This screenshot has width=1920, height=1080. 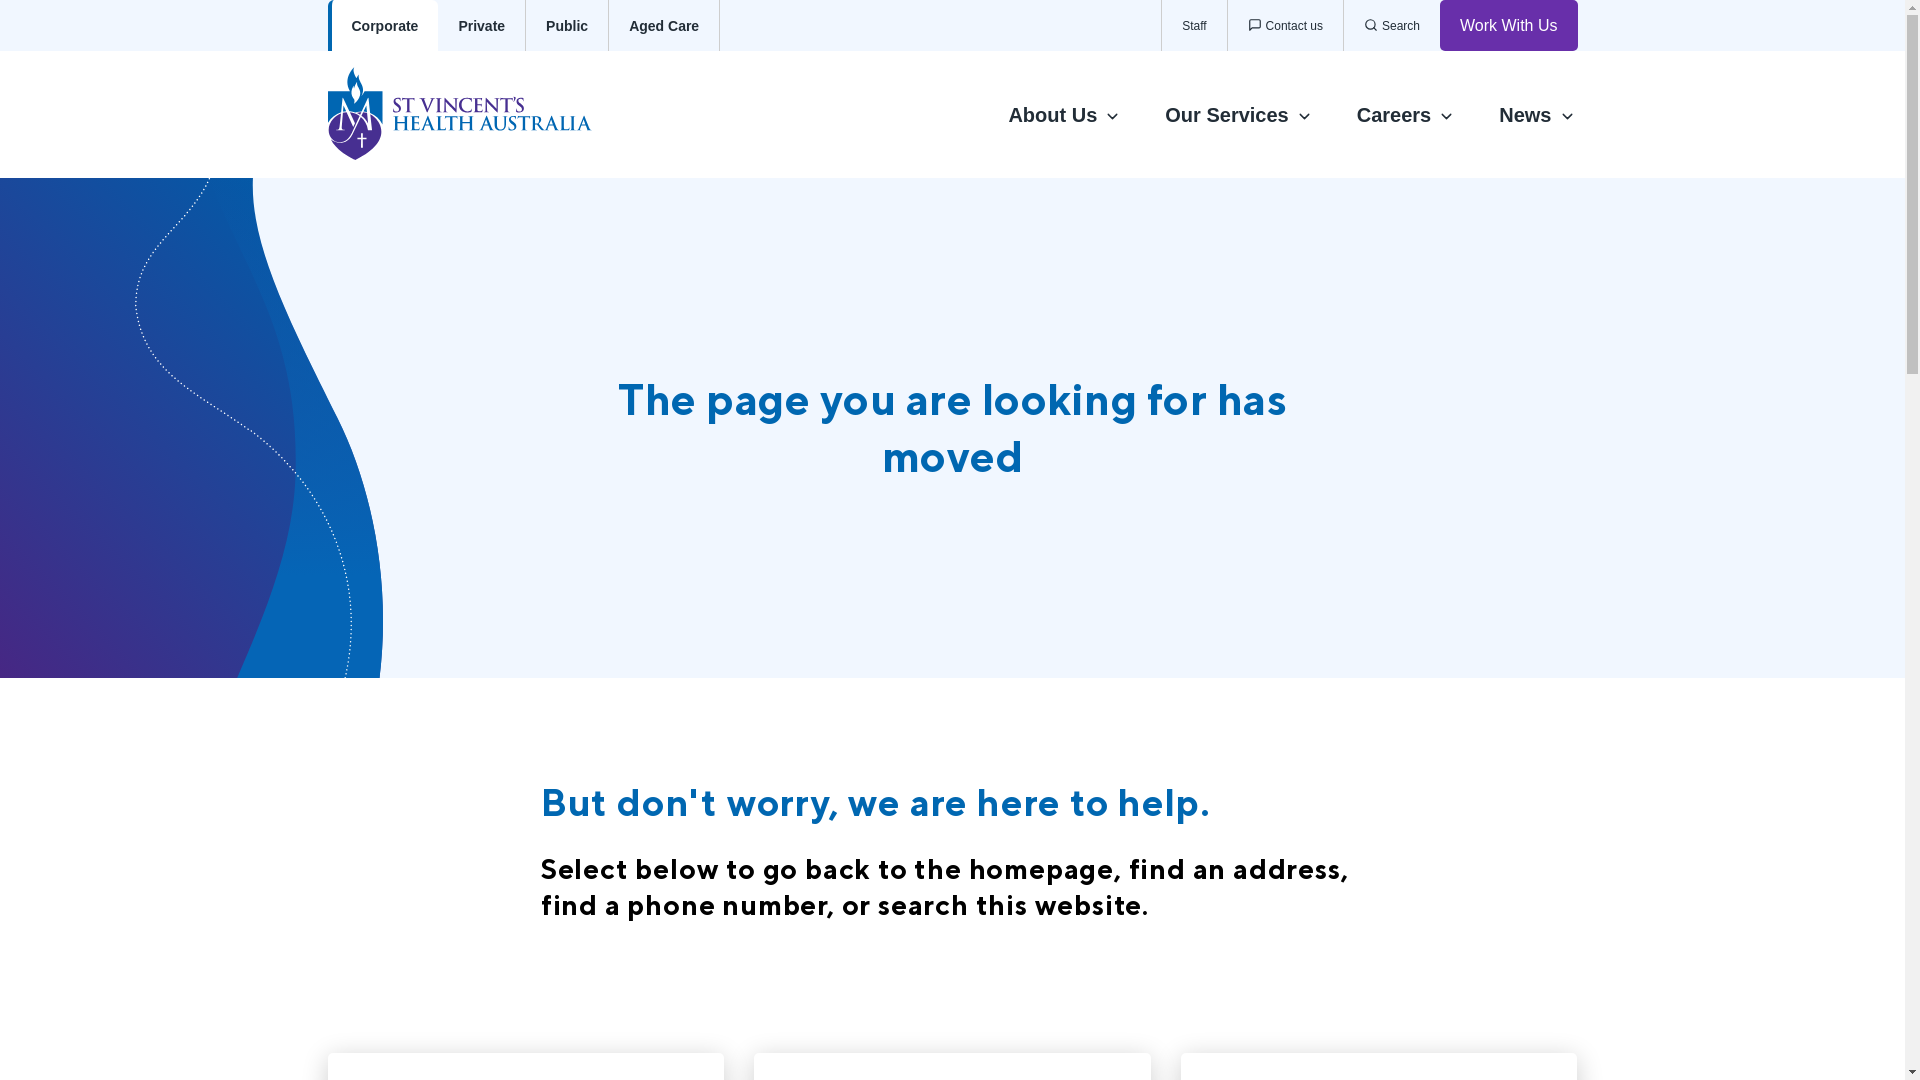 What do you see at coordinates (480, 114) in the screenshot?
I see `St Vincents Health Australia` at bounding box center [480, 114].